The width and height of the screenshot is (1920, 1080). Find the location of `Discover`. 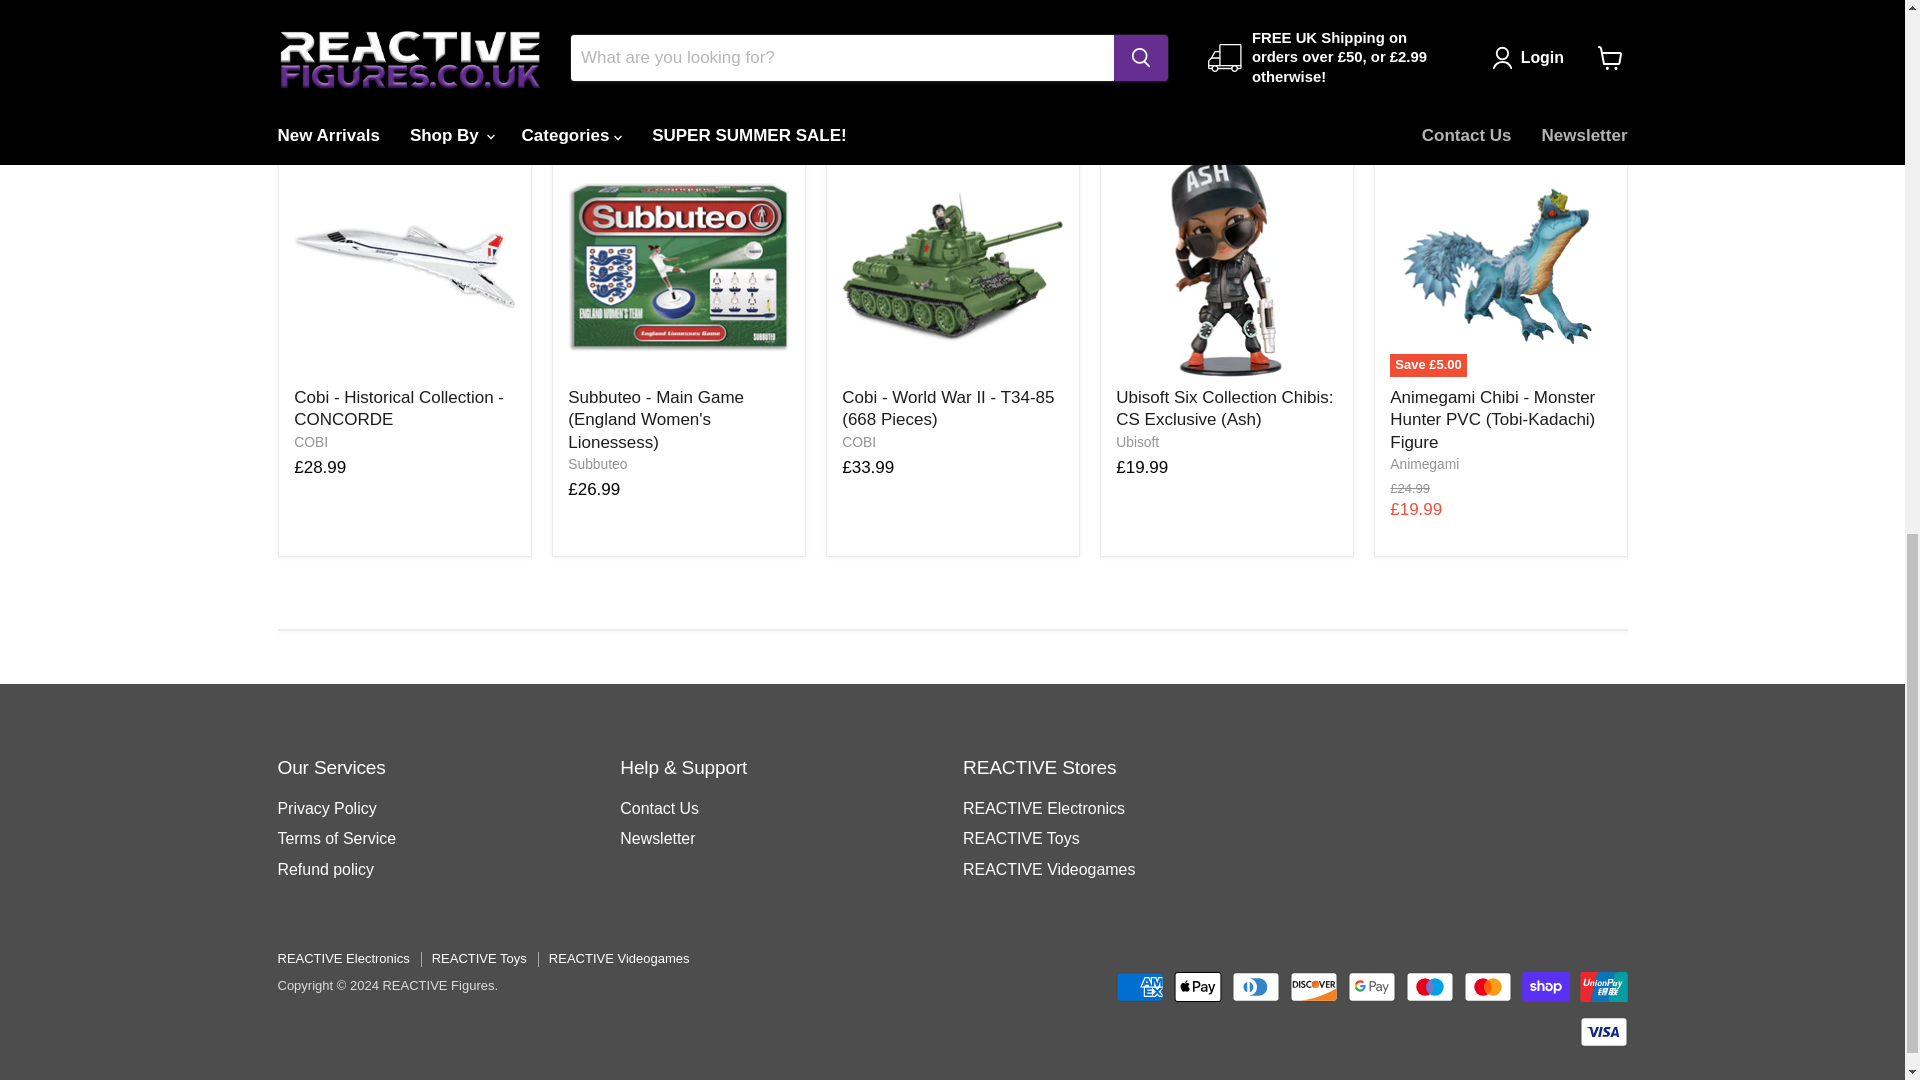

Discover is located at coordinates (1314, 987).